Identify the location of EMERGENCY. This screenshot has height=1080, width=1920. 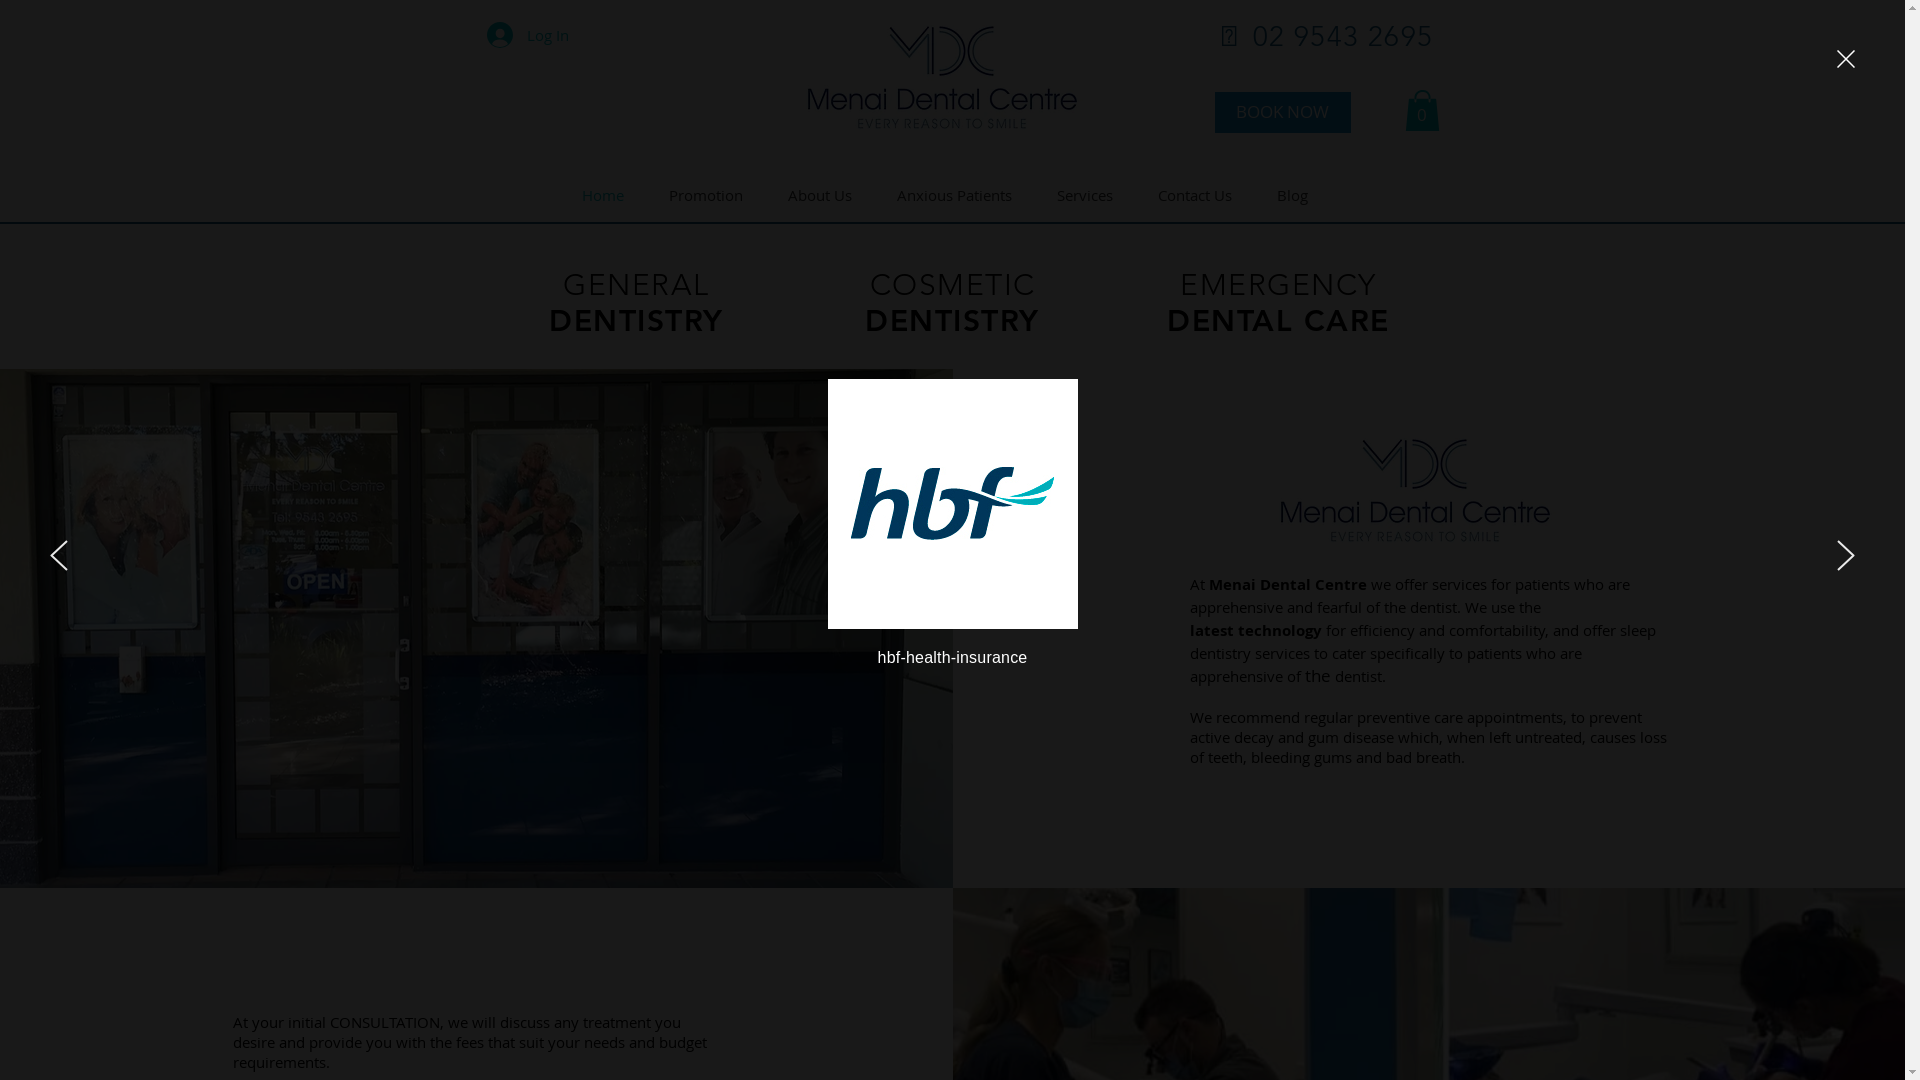
(1278, 284).